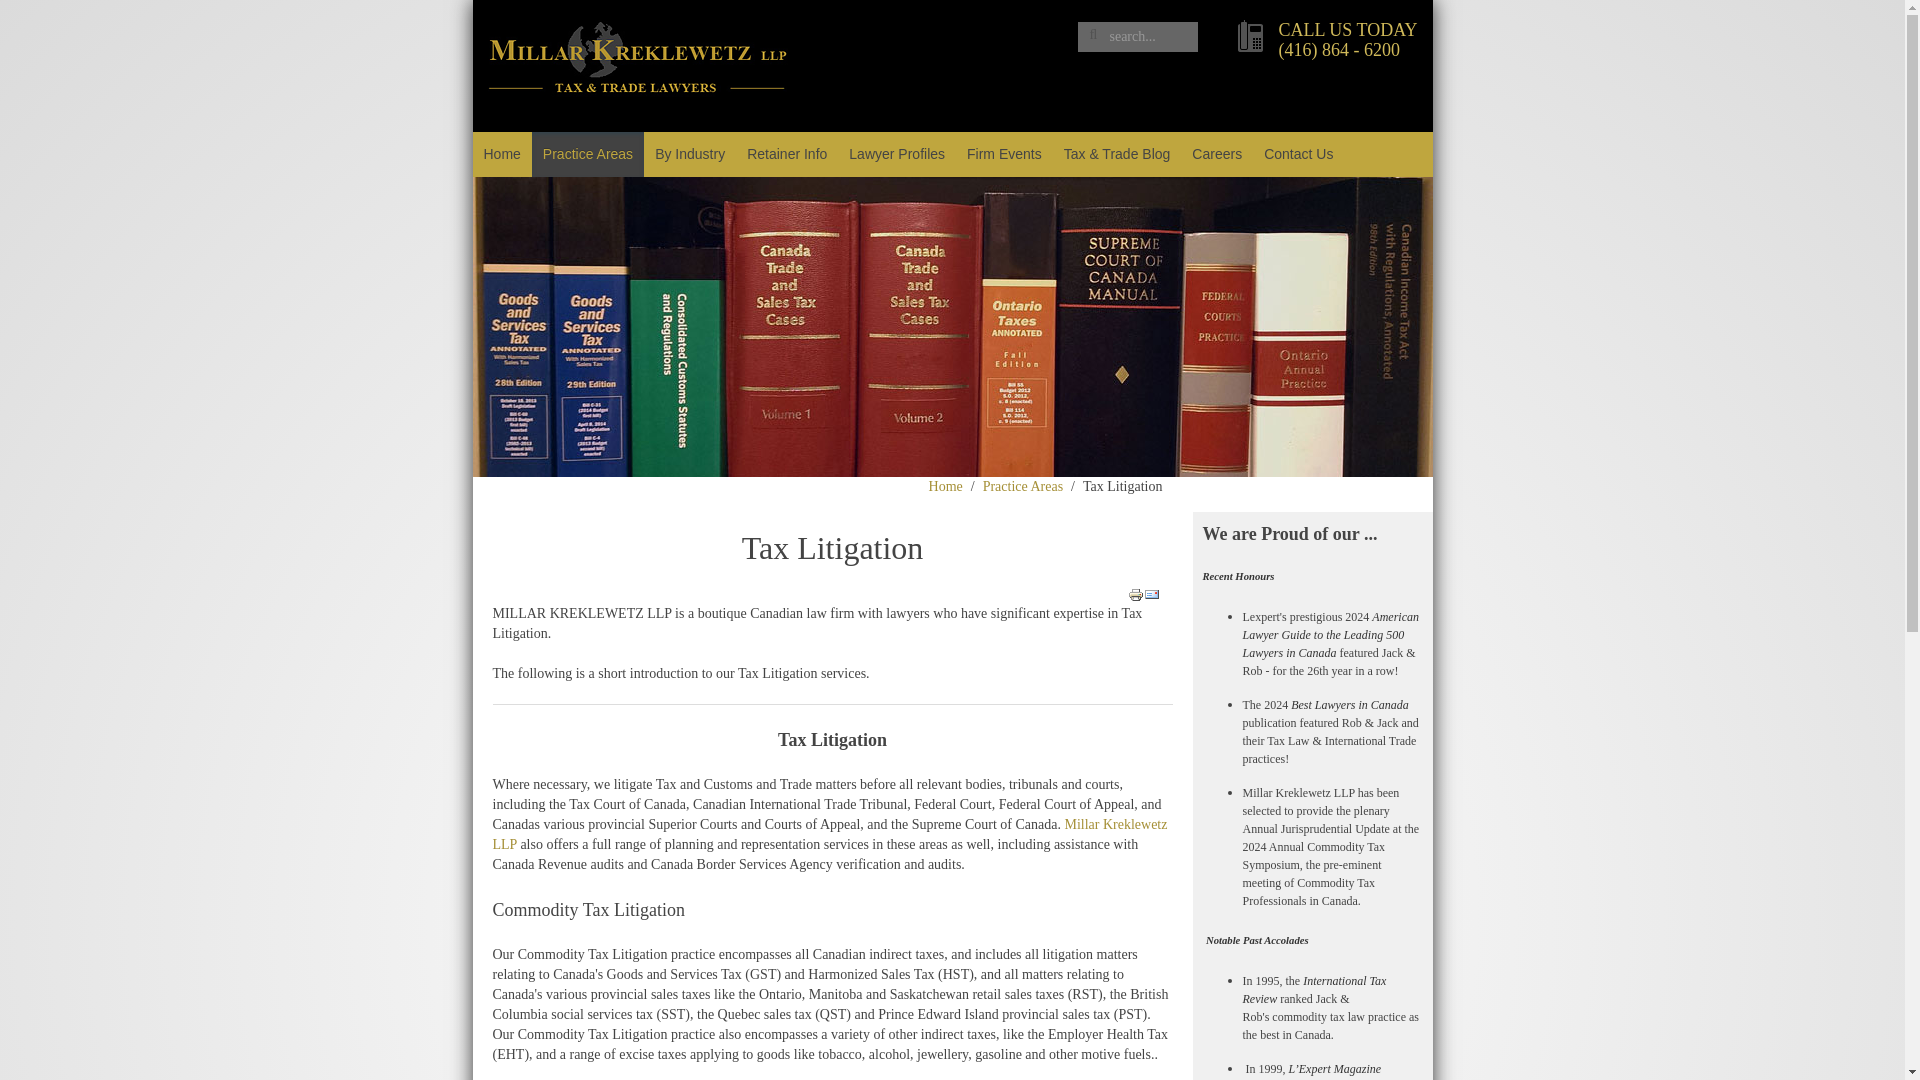 This screenshot has height=1080, width=1920. What do you see at coordinates (829, 834) in the screenshot?
I see `Millar Kreklewetz LLP` at bounding box center [829, 834].